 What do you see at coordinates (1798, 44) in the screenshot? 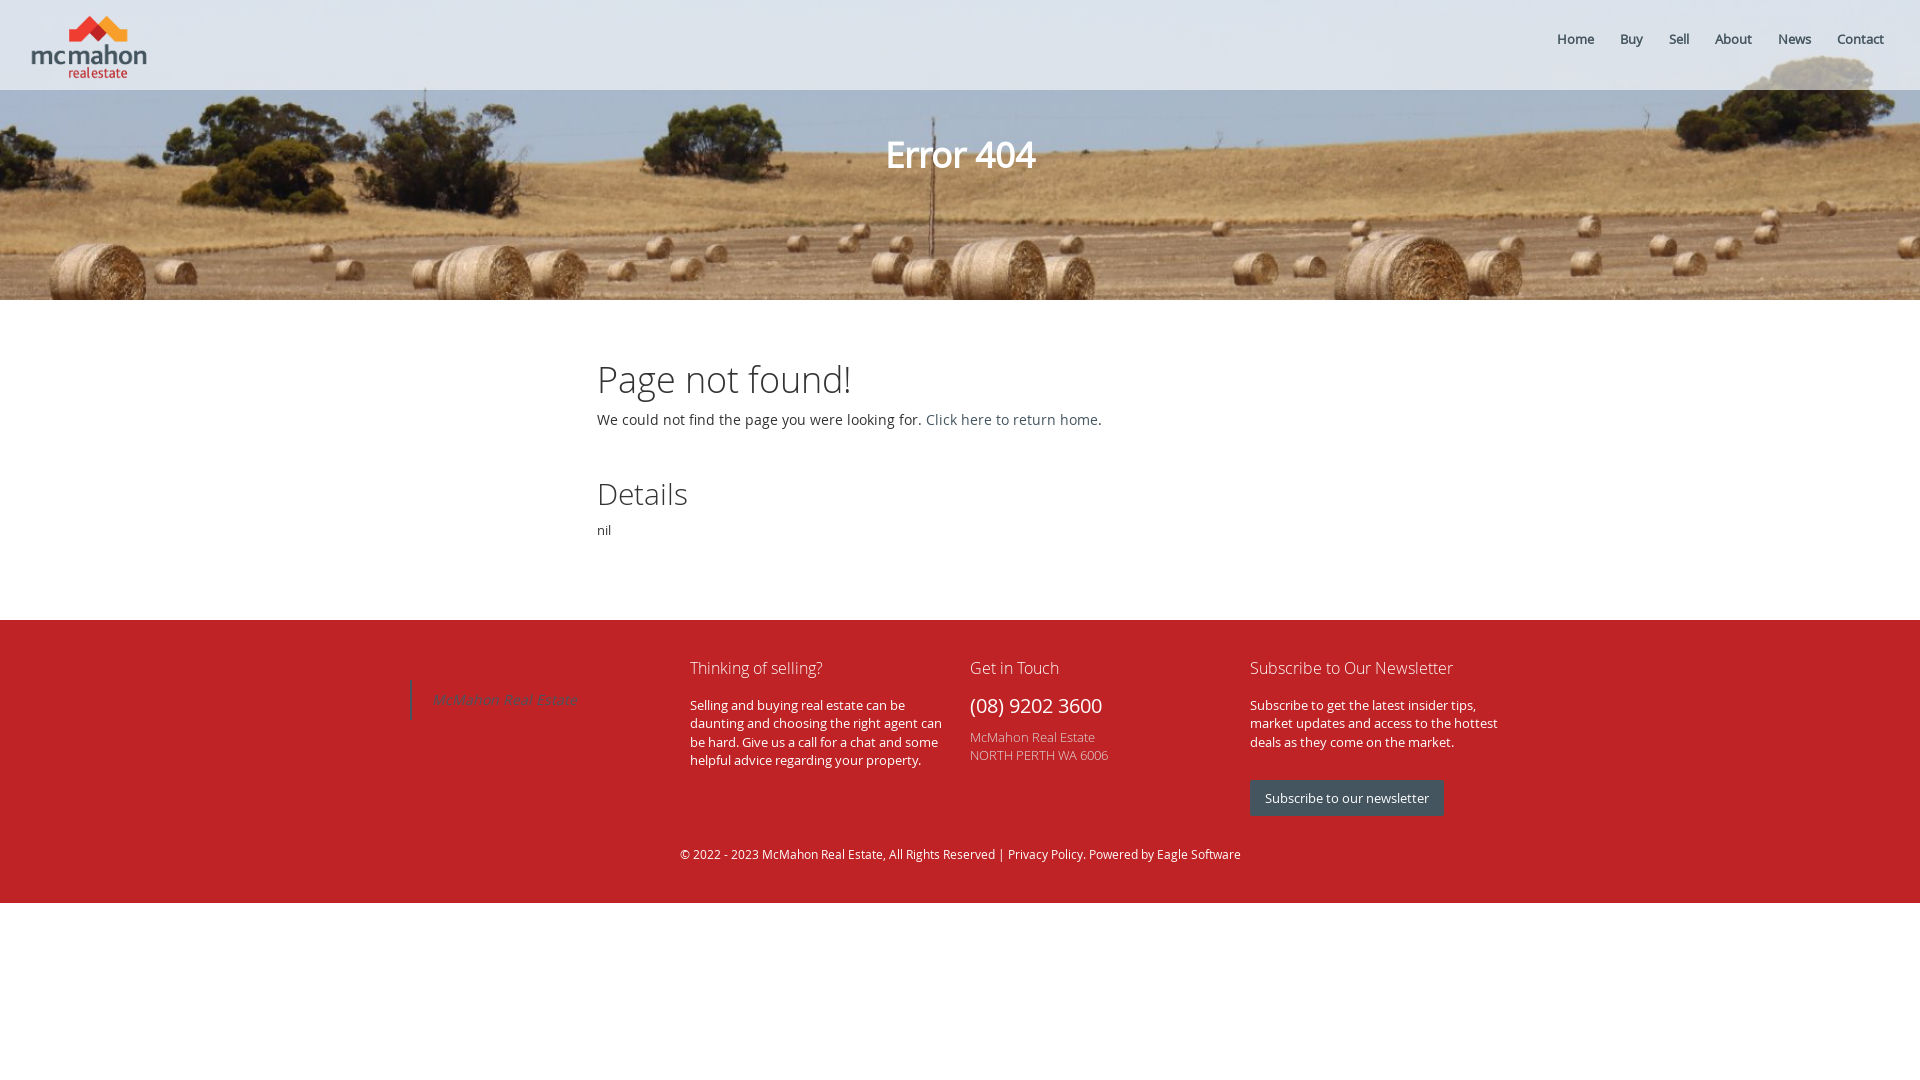
I see `News  ` at bounding box center [1798, 44].